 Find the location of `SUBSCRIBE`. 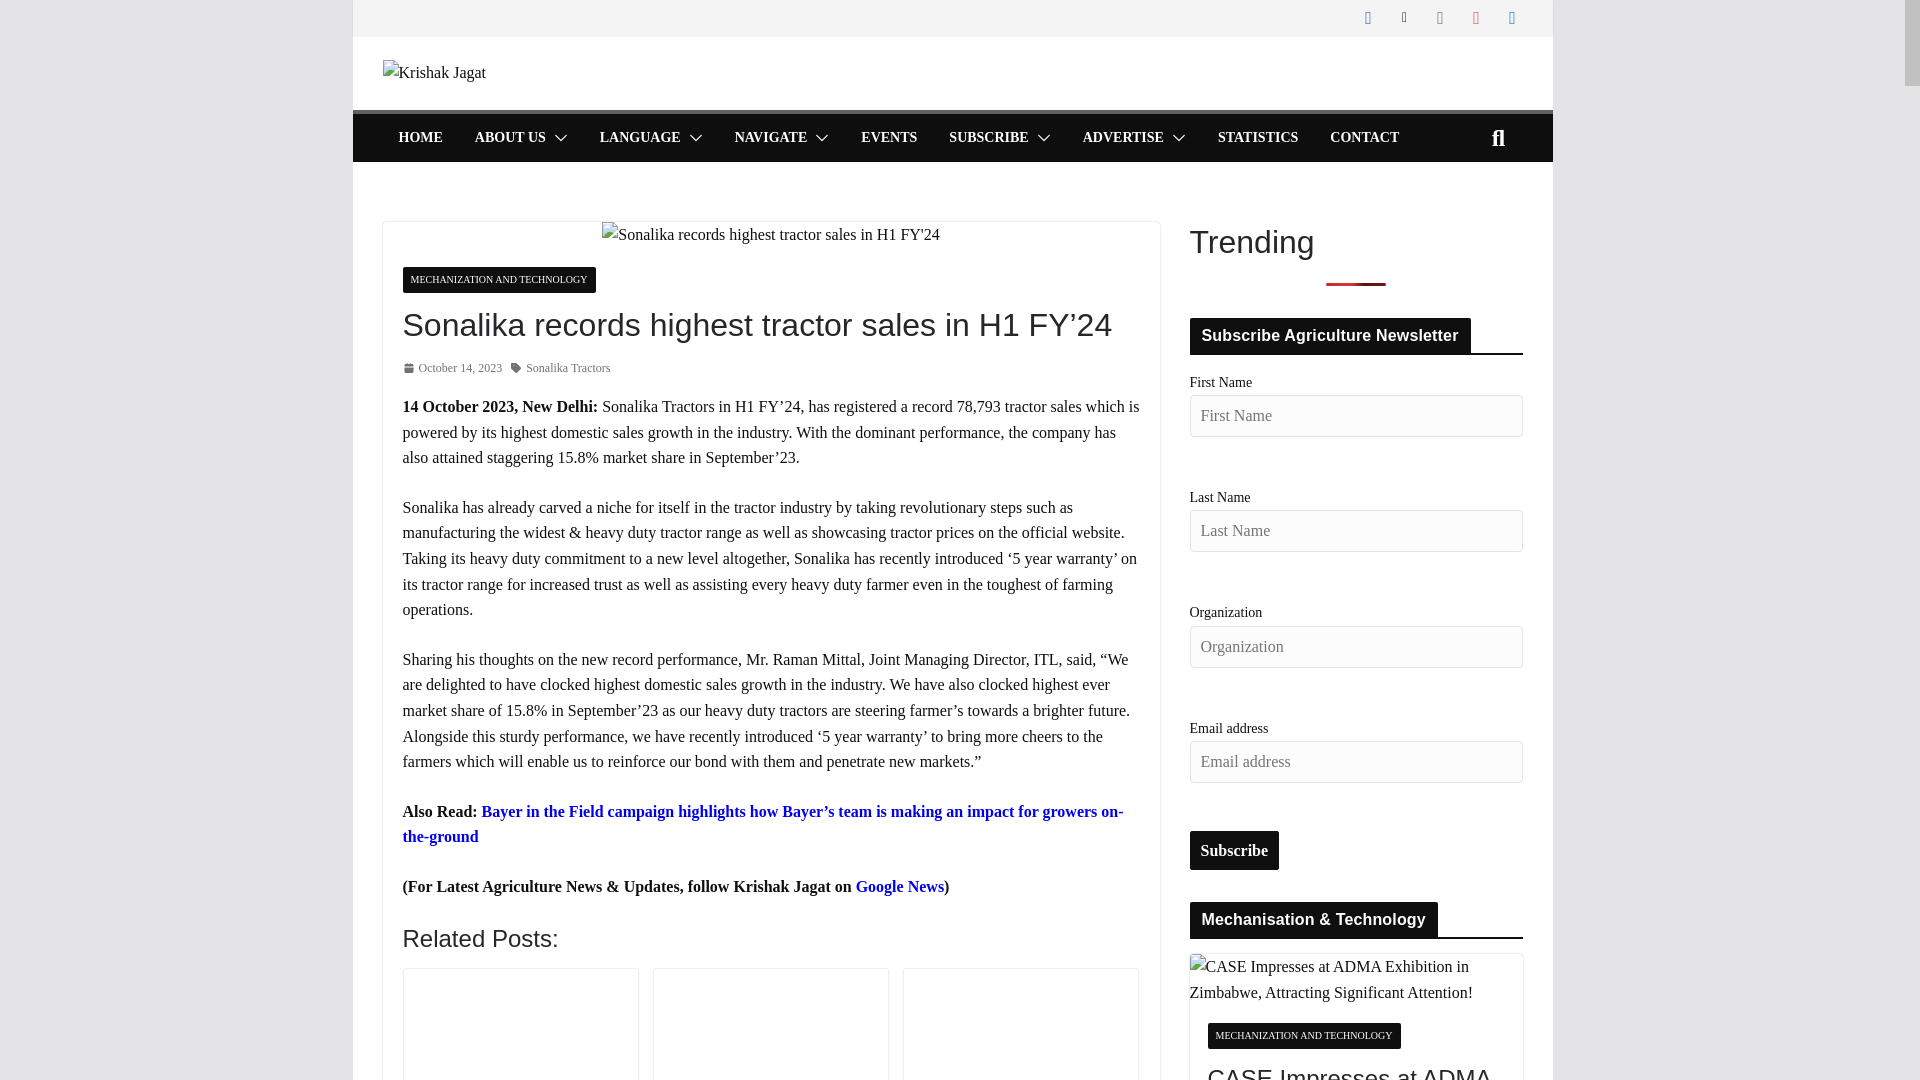

SUBSCRIBE is located at coordinates (988, 138).